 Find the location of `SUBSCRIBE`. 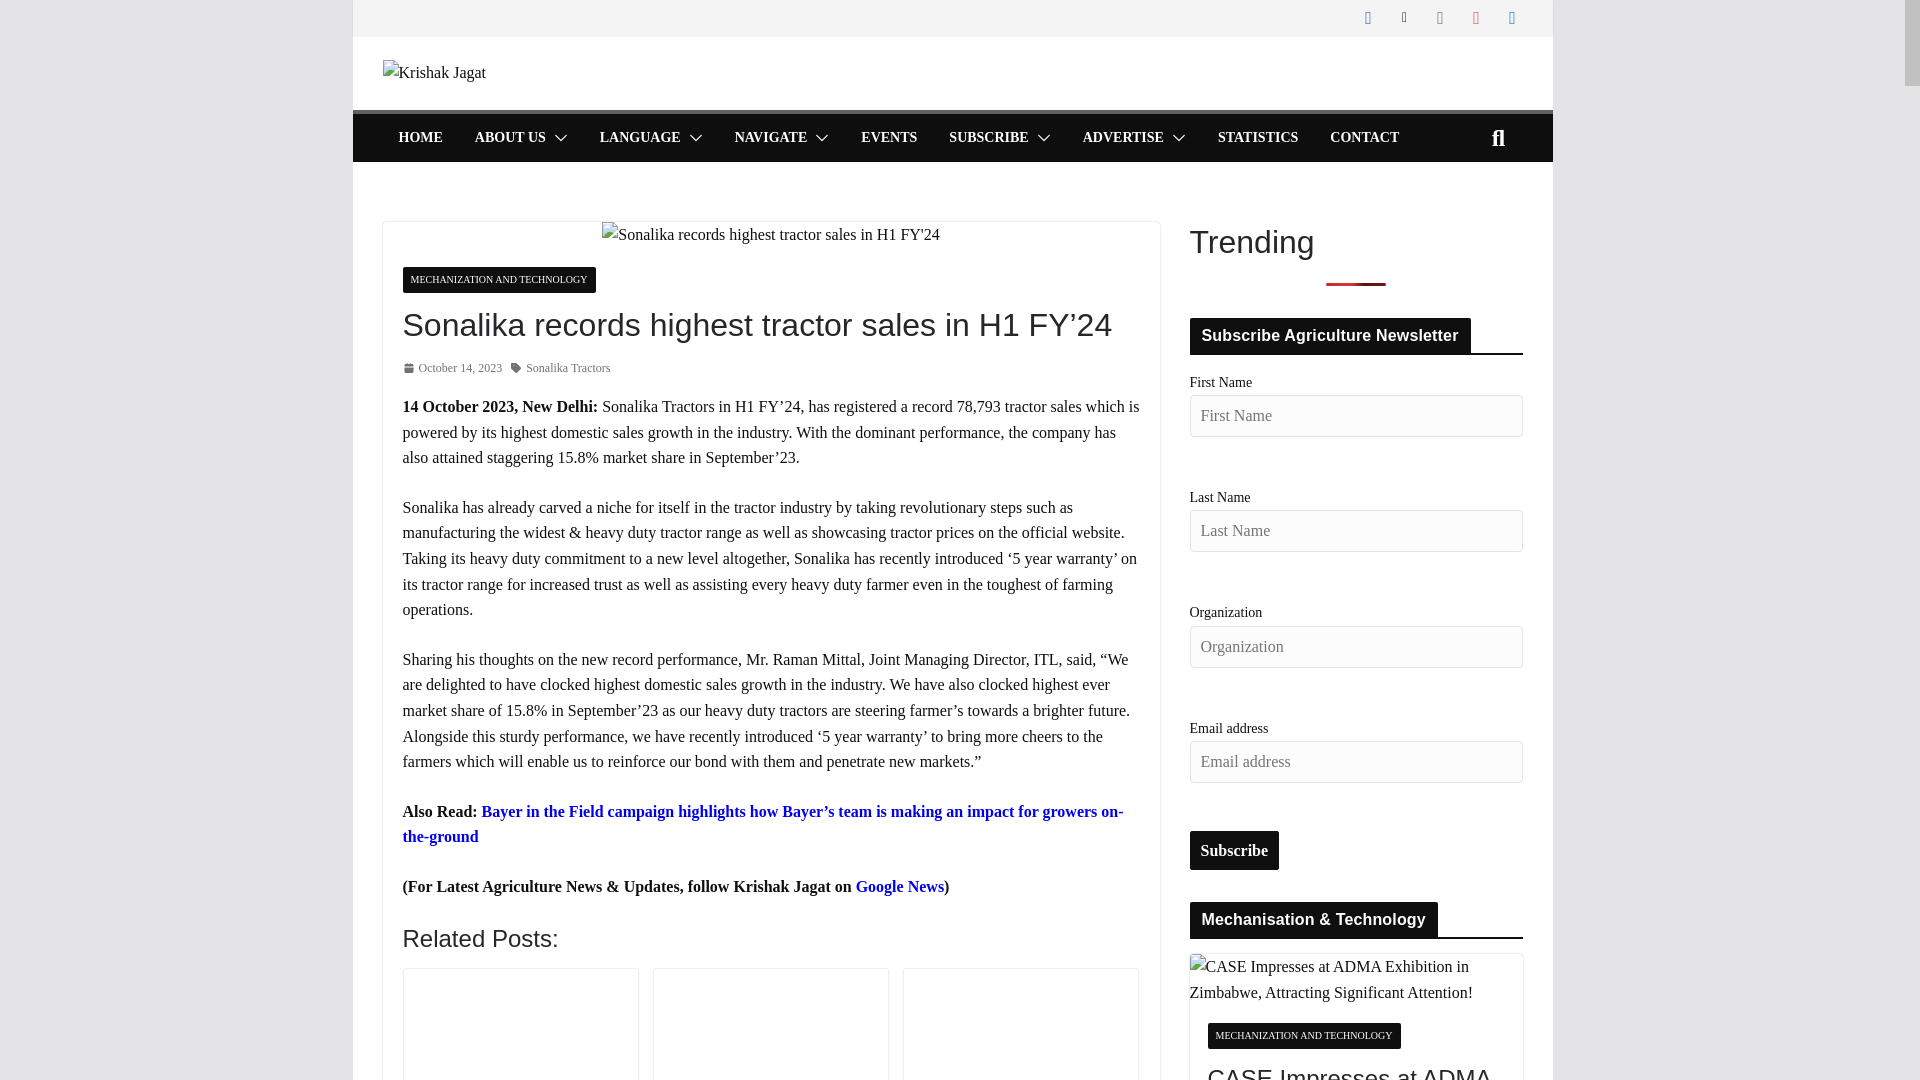

SUBSCRIBE is located at coordinates (988, 138).